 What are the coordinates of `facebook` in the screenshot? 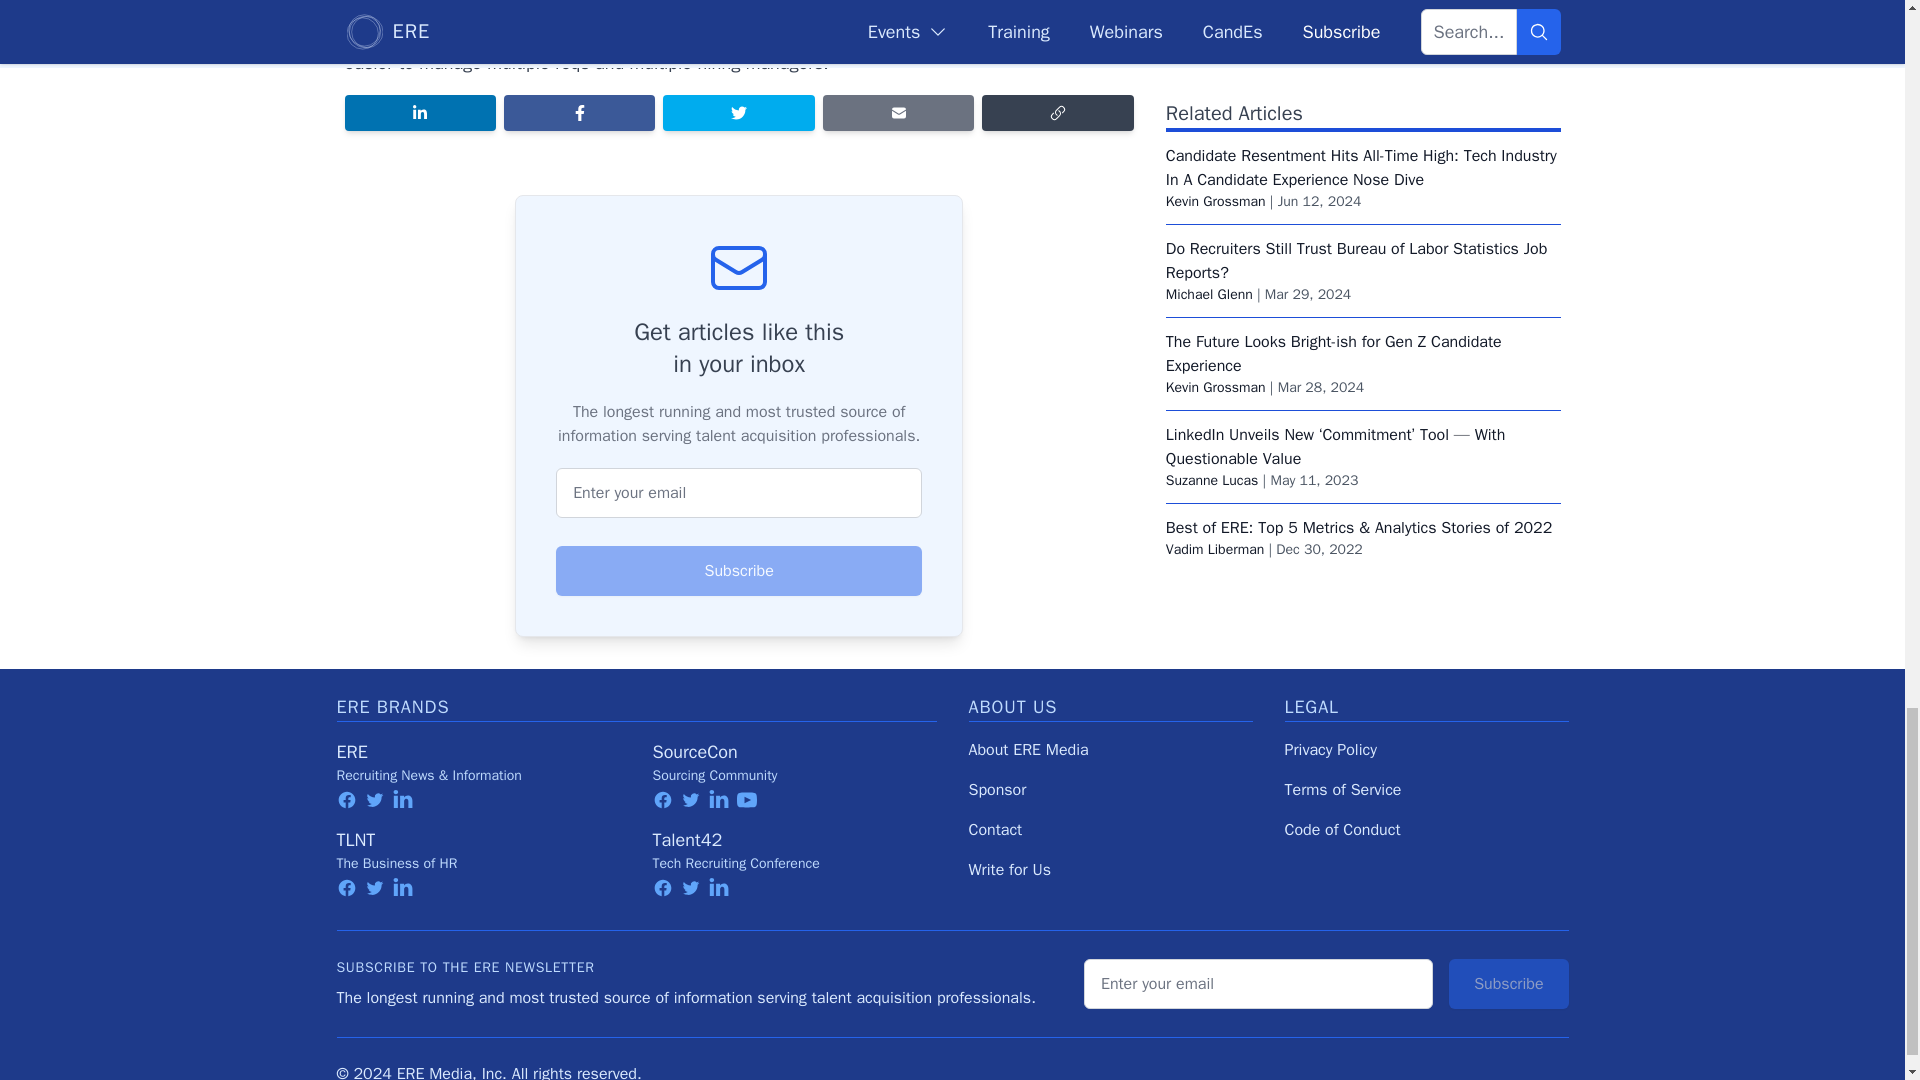 It's located at (346, 800).